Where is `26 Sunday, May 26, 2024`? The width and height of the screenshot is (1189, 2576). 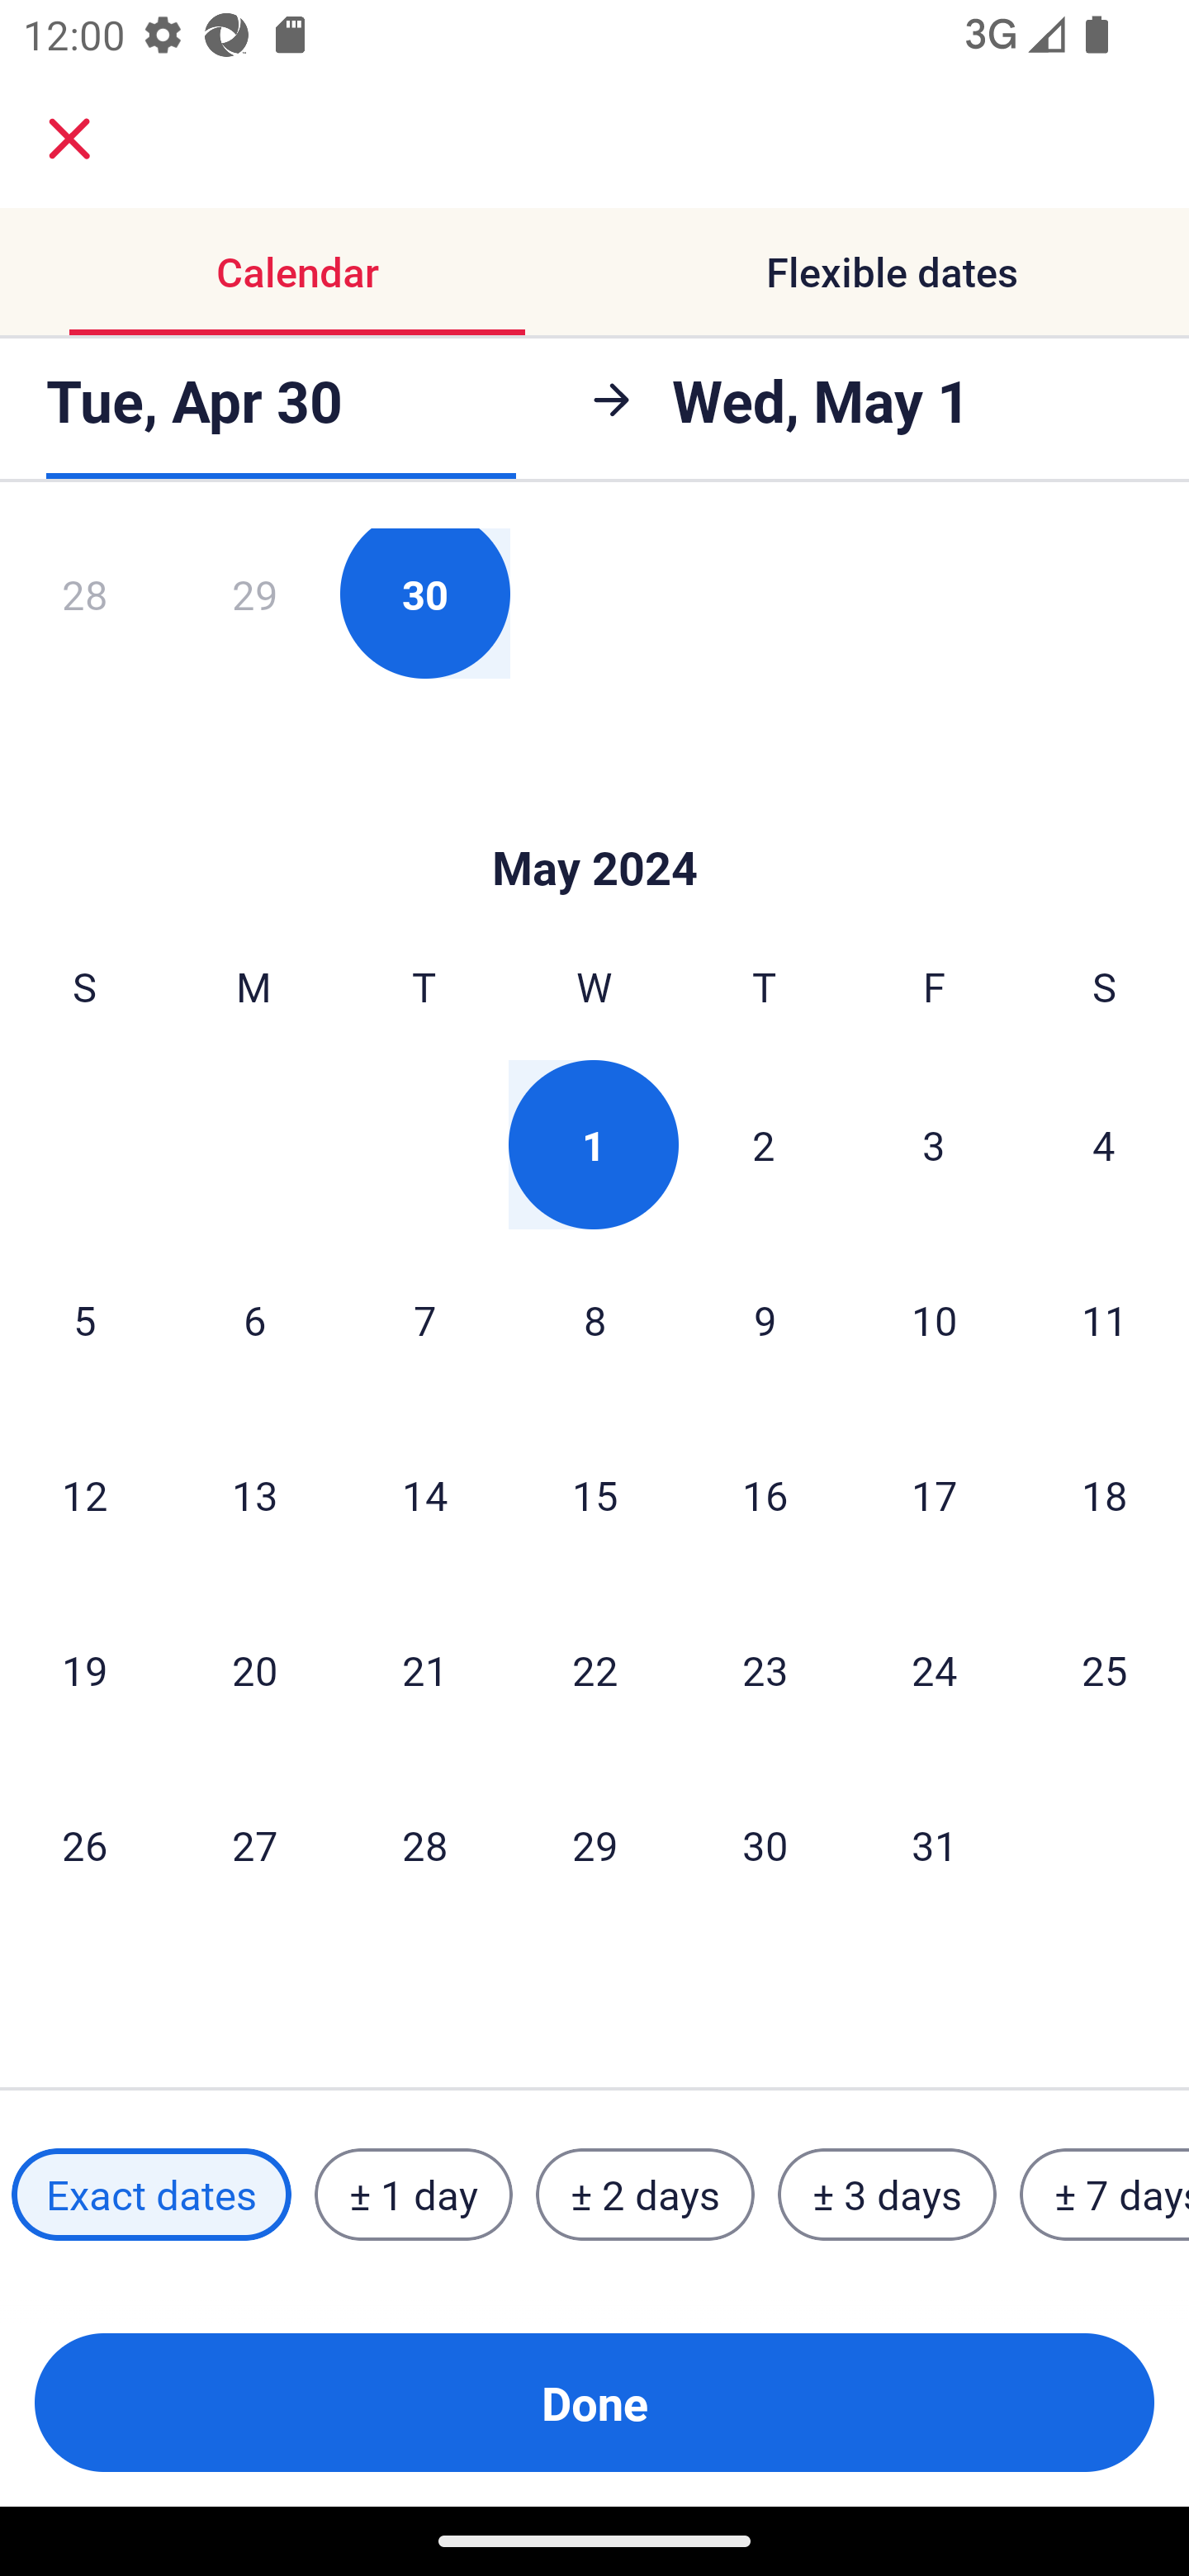
26 Sunday, May 26, 2024 is located at coordinates (84, 1844).